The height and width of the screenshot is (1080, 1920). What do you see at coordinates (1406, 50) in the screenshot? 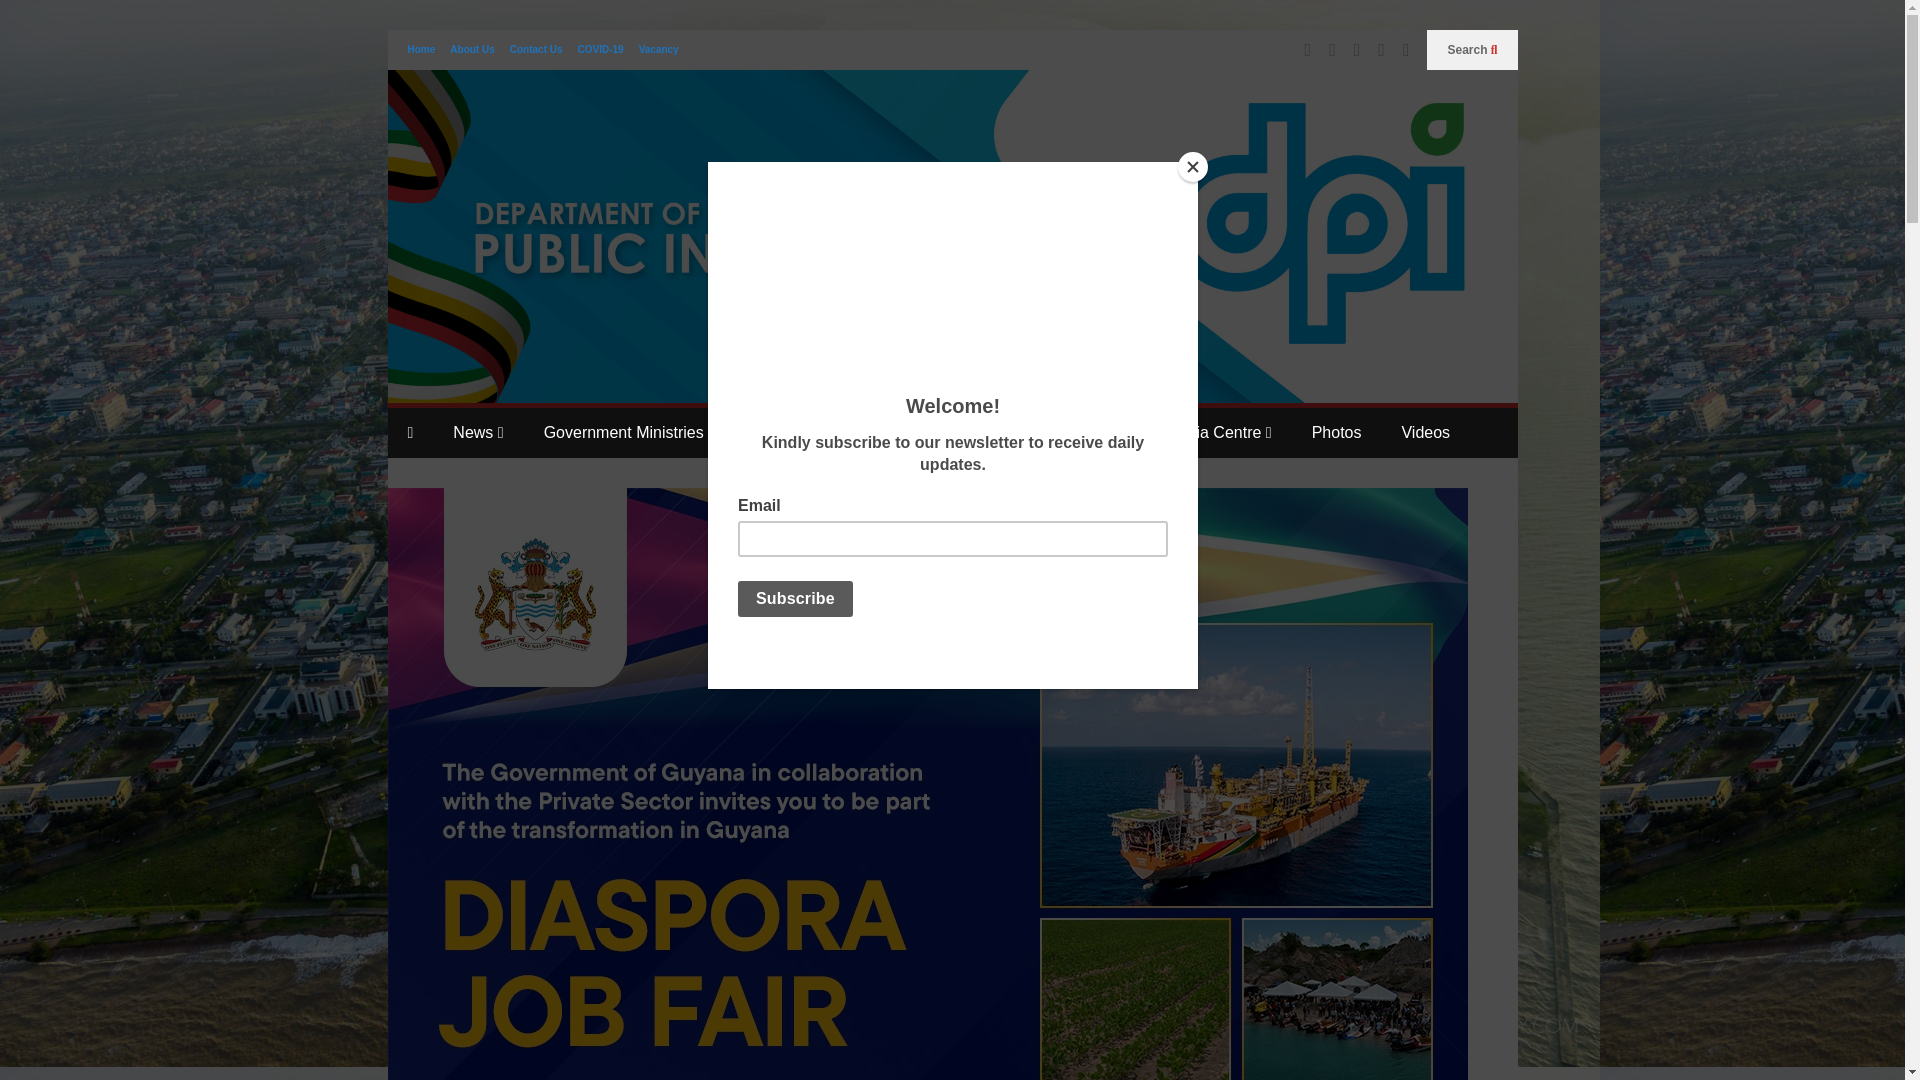
I see `Flickr` at bounding box center [1406, 50].